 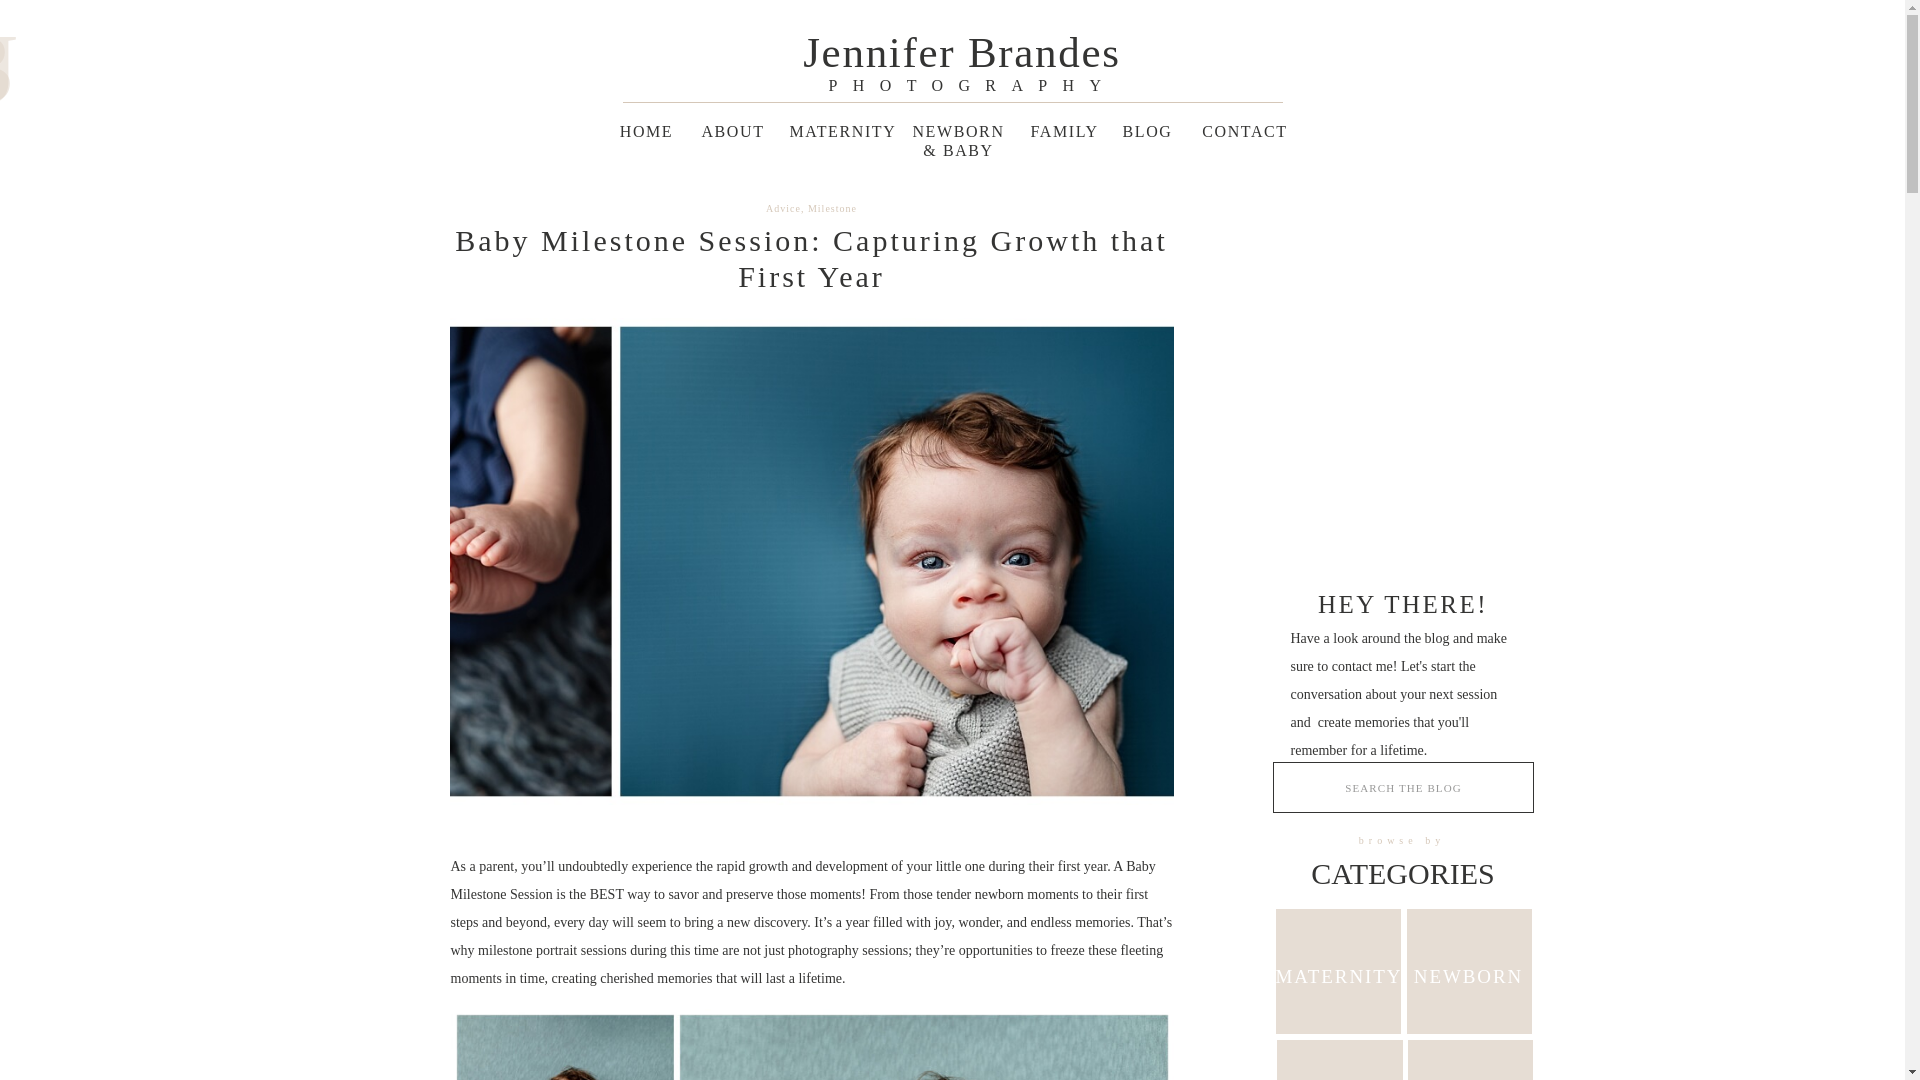 I want to click on Jennifer Brandes, so click(x=962, y=52).